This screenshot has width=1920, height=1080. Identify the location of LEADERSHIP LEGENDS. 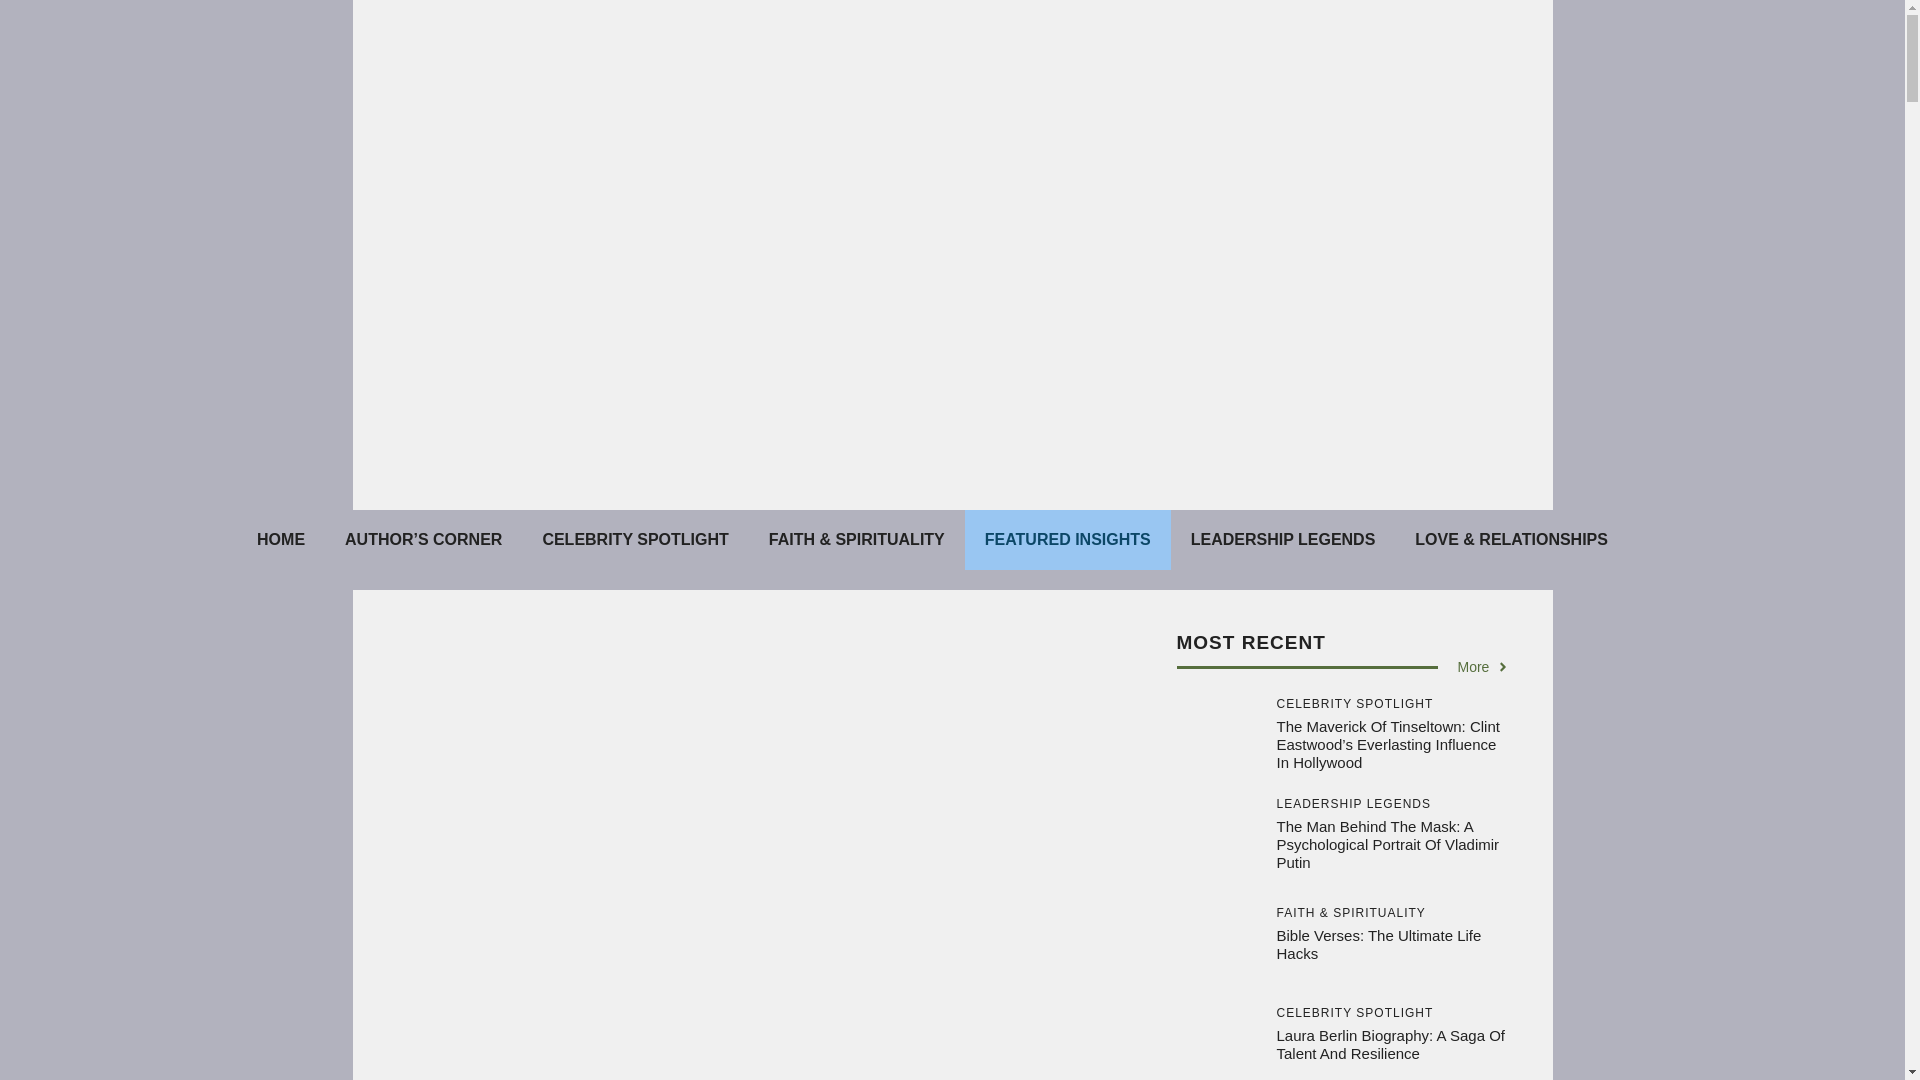
(1283, 540).